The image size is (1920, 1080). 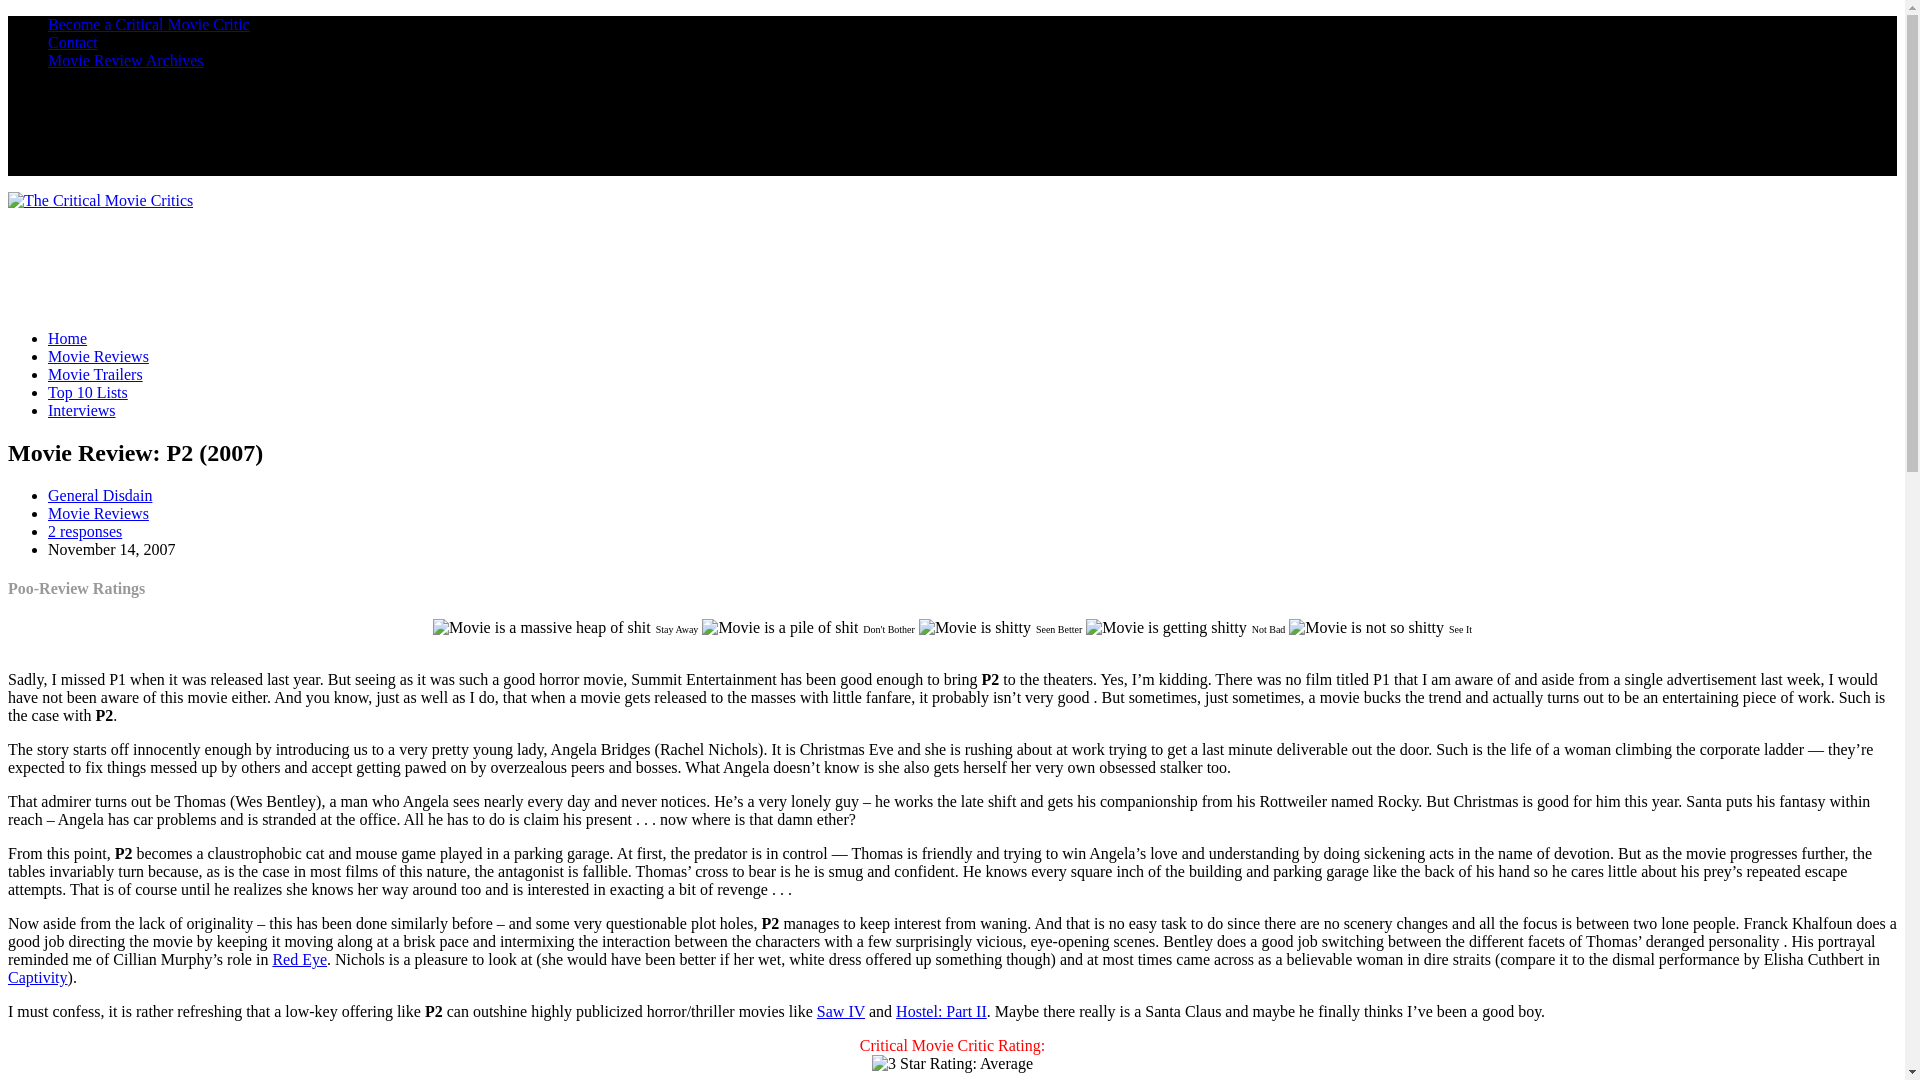 What do you see at coordinates (72, 42) in the screenshot?
I see `Contact The Critical Movie Critics` at bounding box center [72, 42].